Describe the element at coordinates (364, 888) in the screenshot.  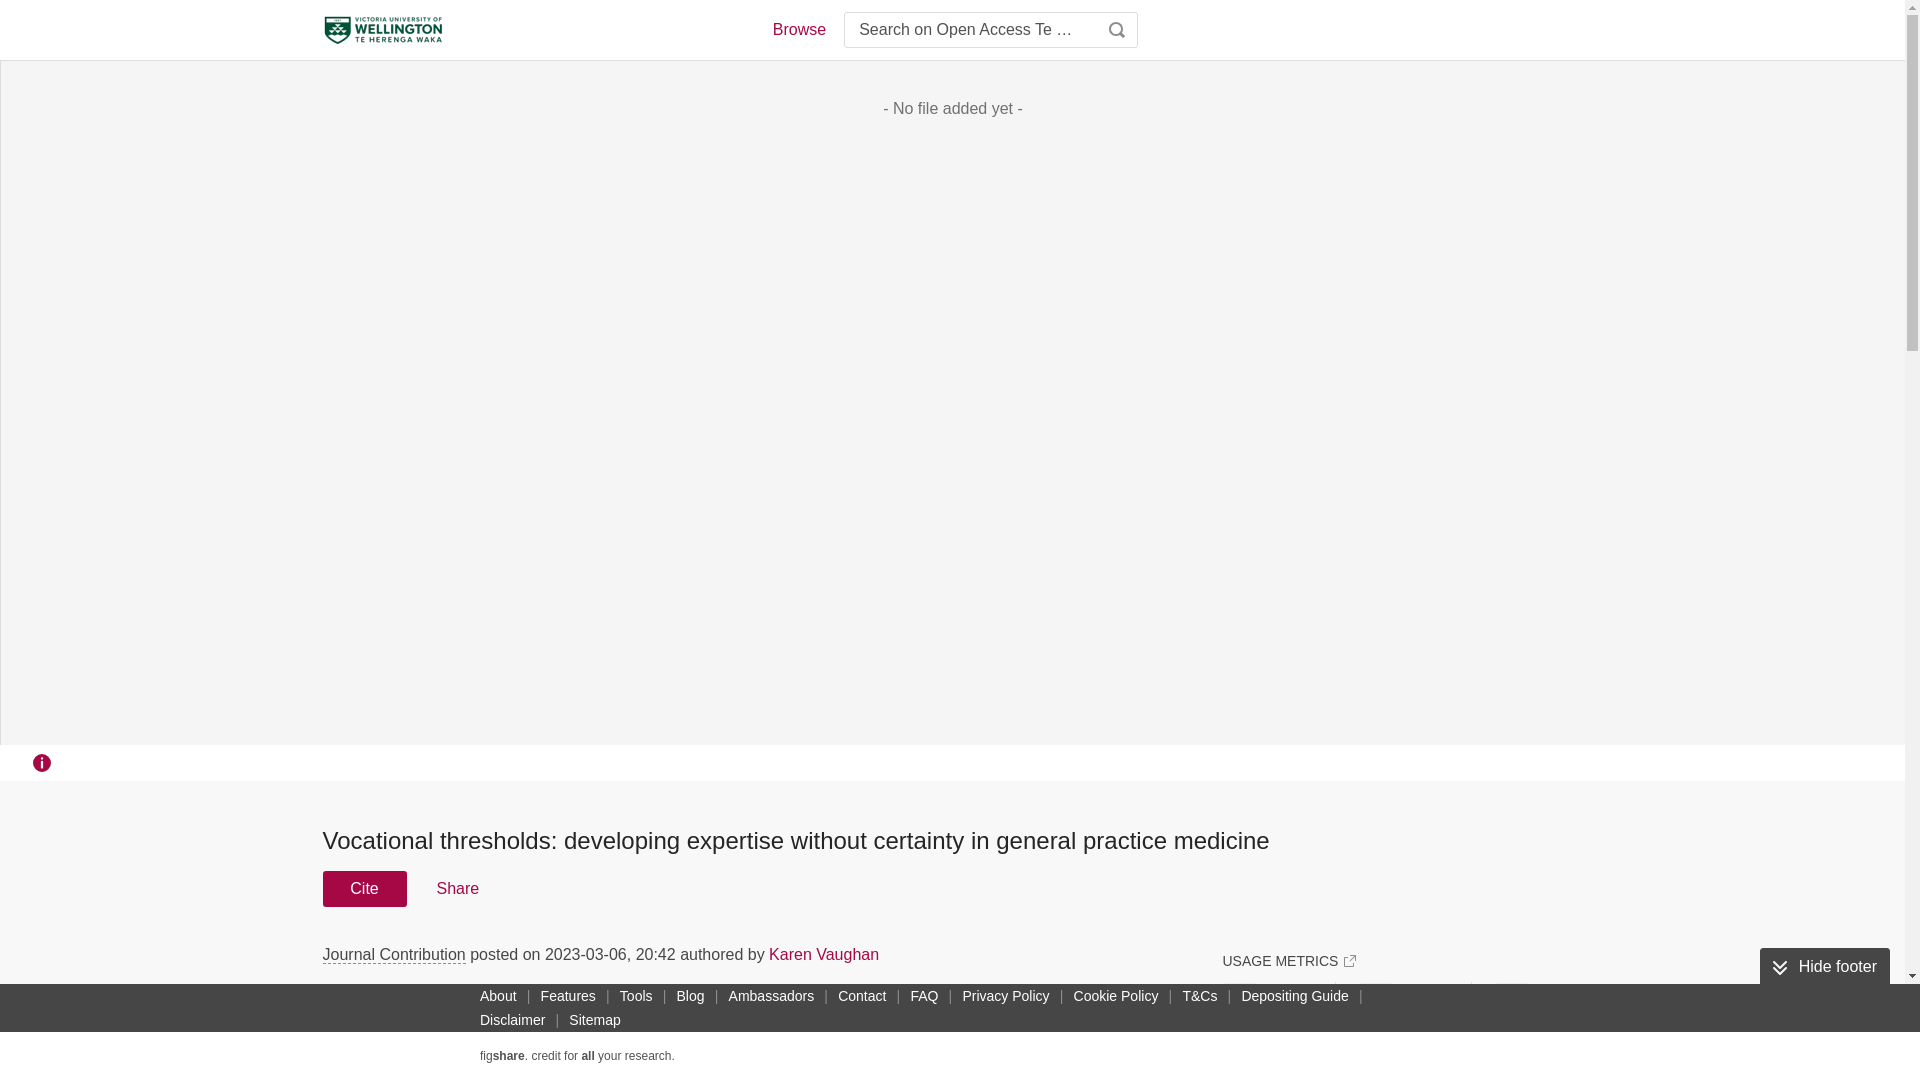
I see `Cite` at that location.